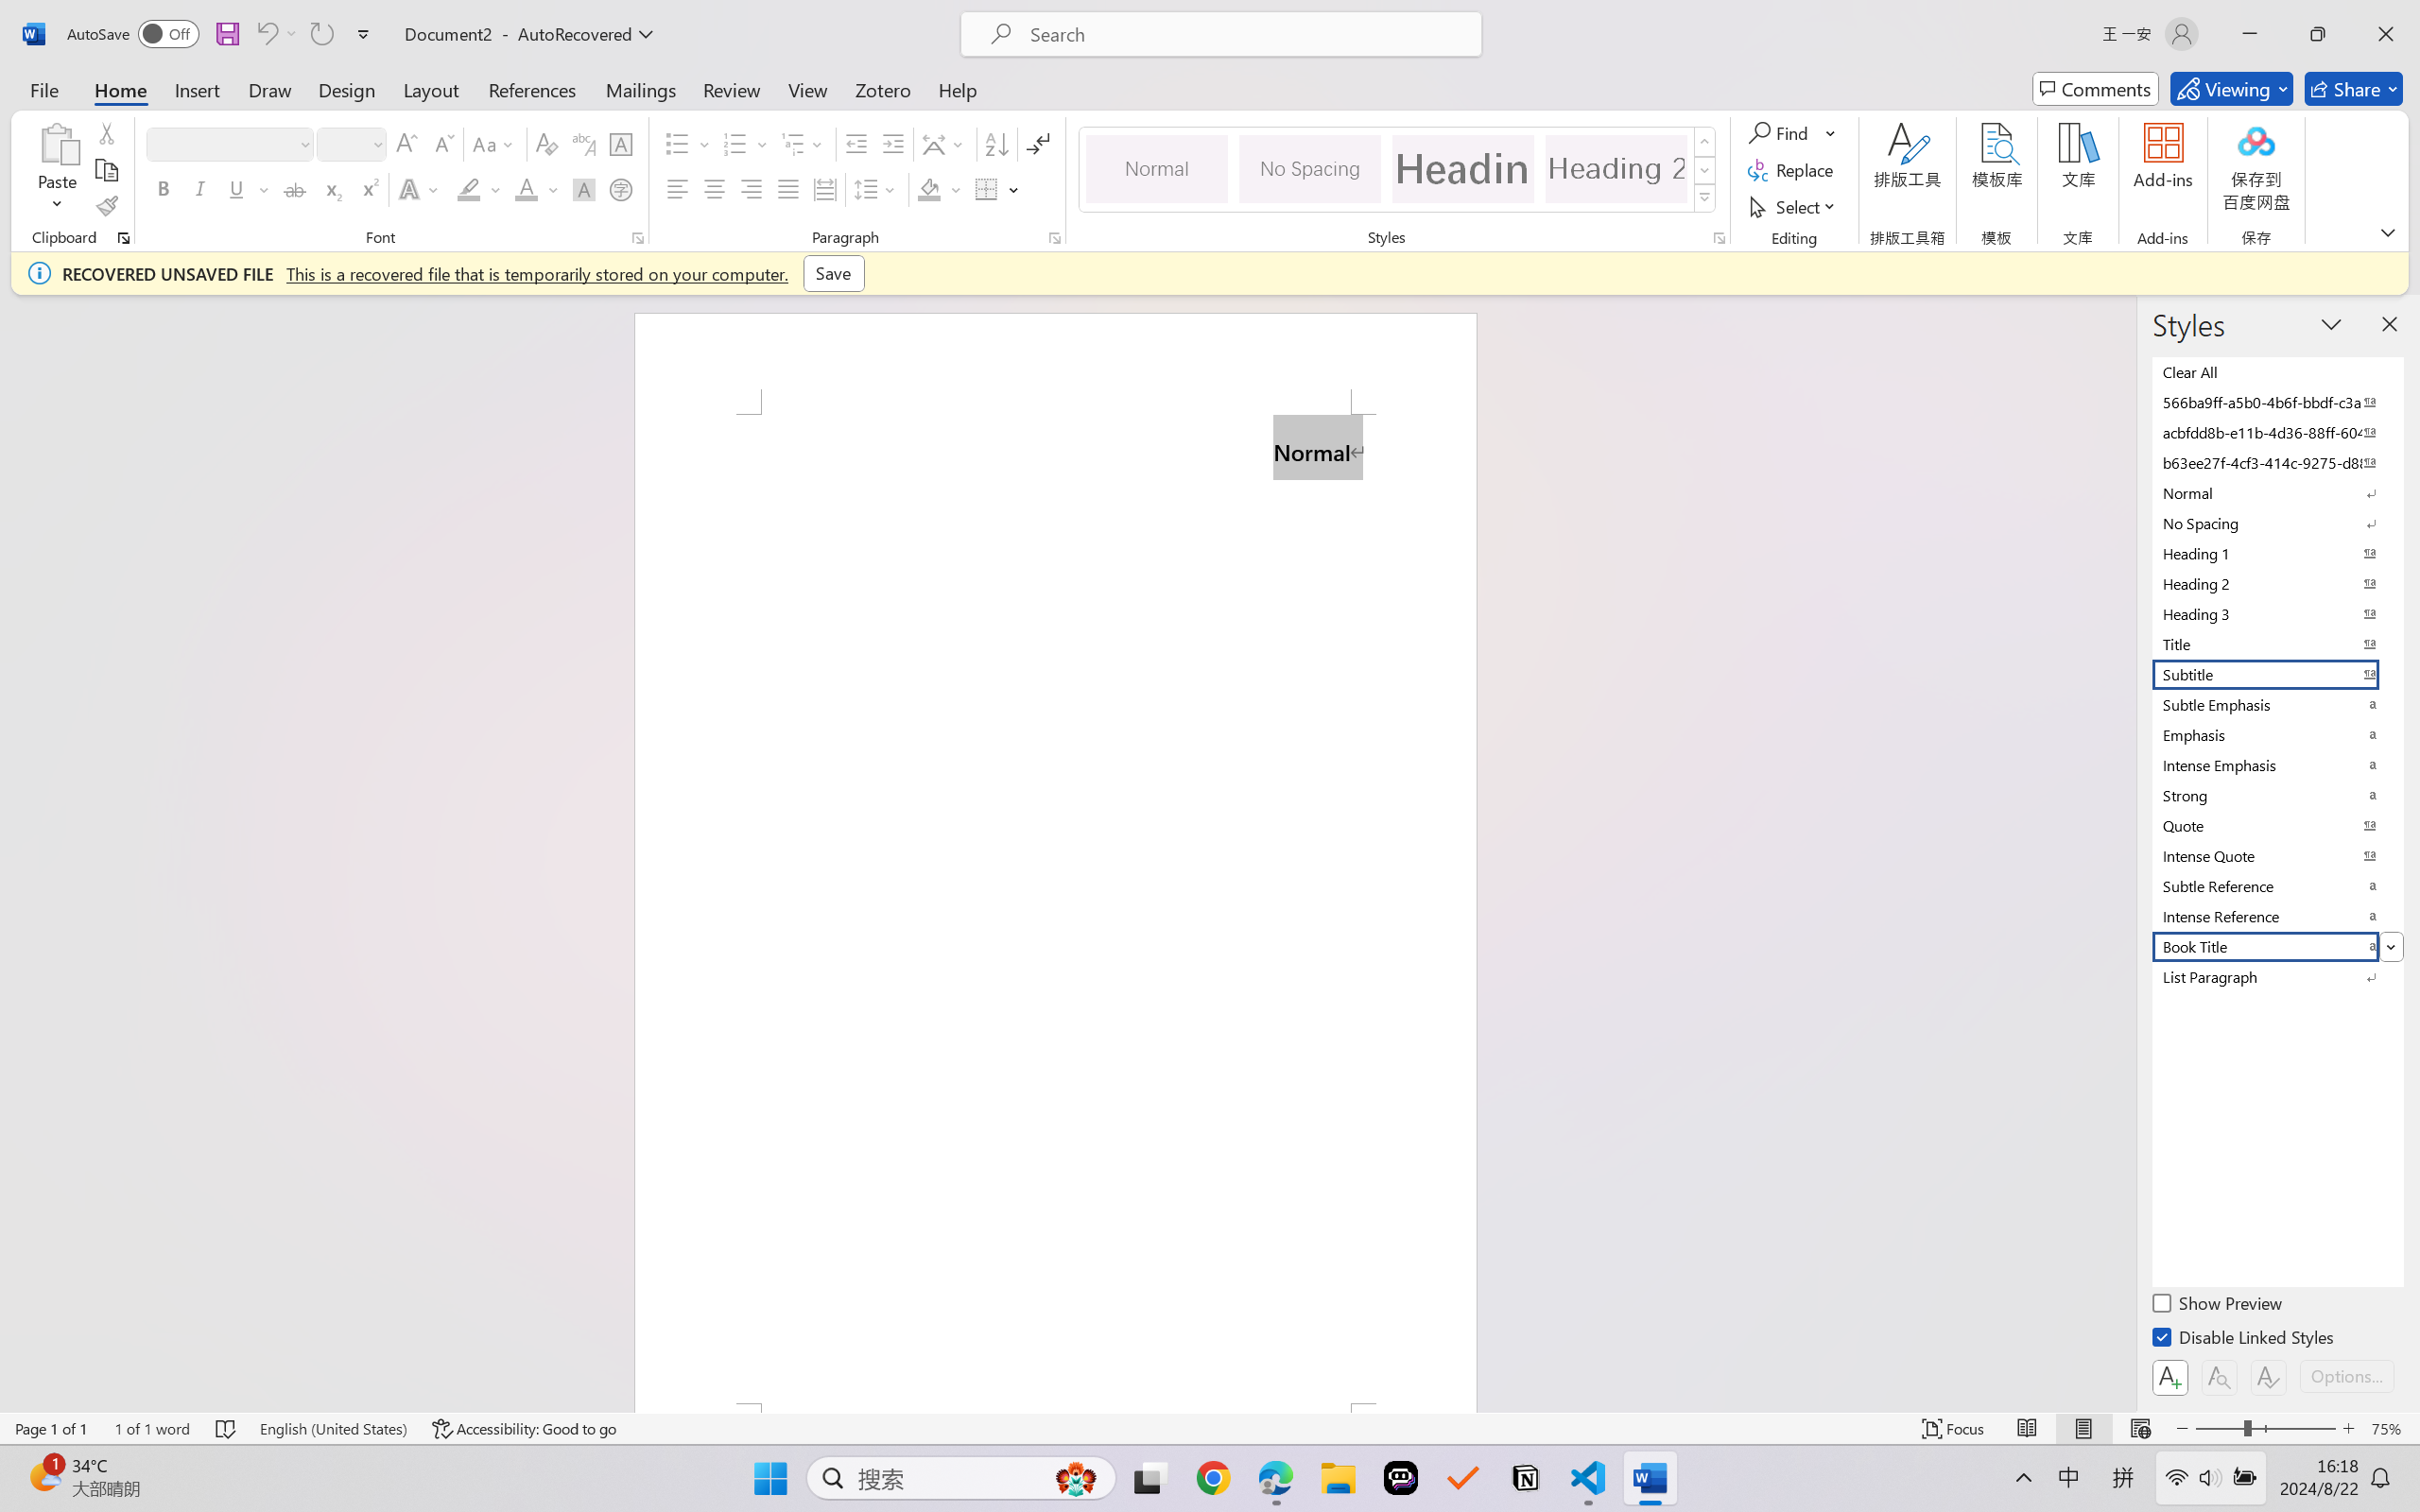  Describe the element at coordinates (2391, 1429) in the screenshot. I see `Zoom 75%` at that location.